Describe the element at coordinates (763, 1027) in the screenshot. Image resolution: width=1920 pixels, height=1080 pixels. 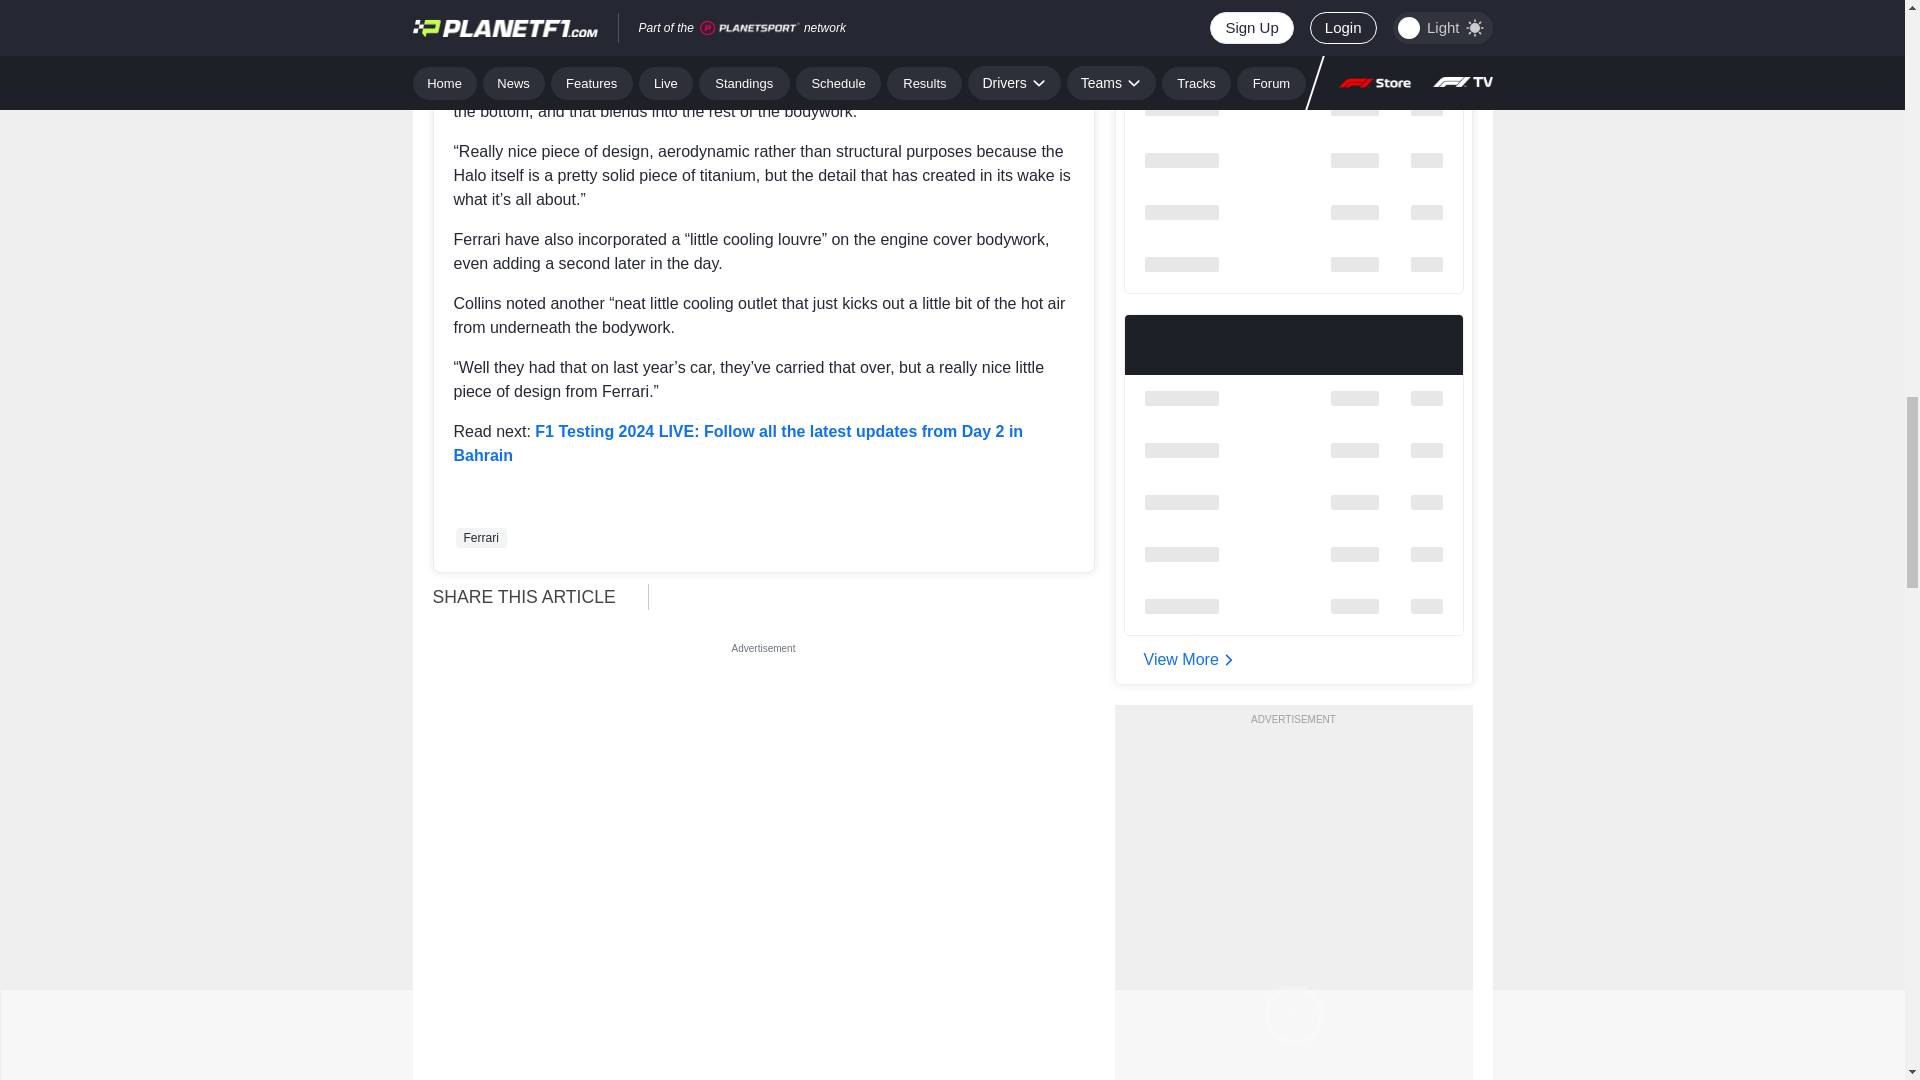
I see `Vuukle Comments Widget` at that location.